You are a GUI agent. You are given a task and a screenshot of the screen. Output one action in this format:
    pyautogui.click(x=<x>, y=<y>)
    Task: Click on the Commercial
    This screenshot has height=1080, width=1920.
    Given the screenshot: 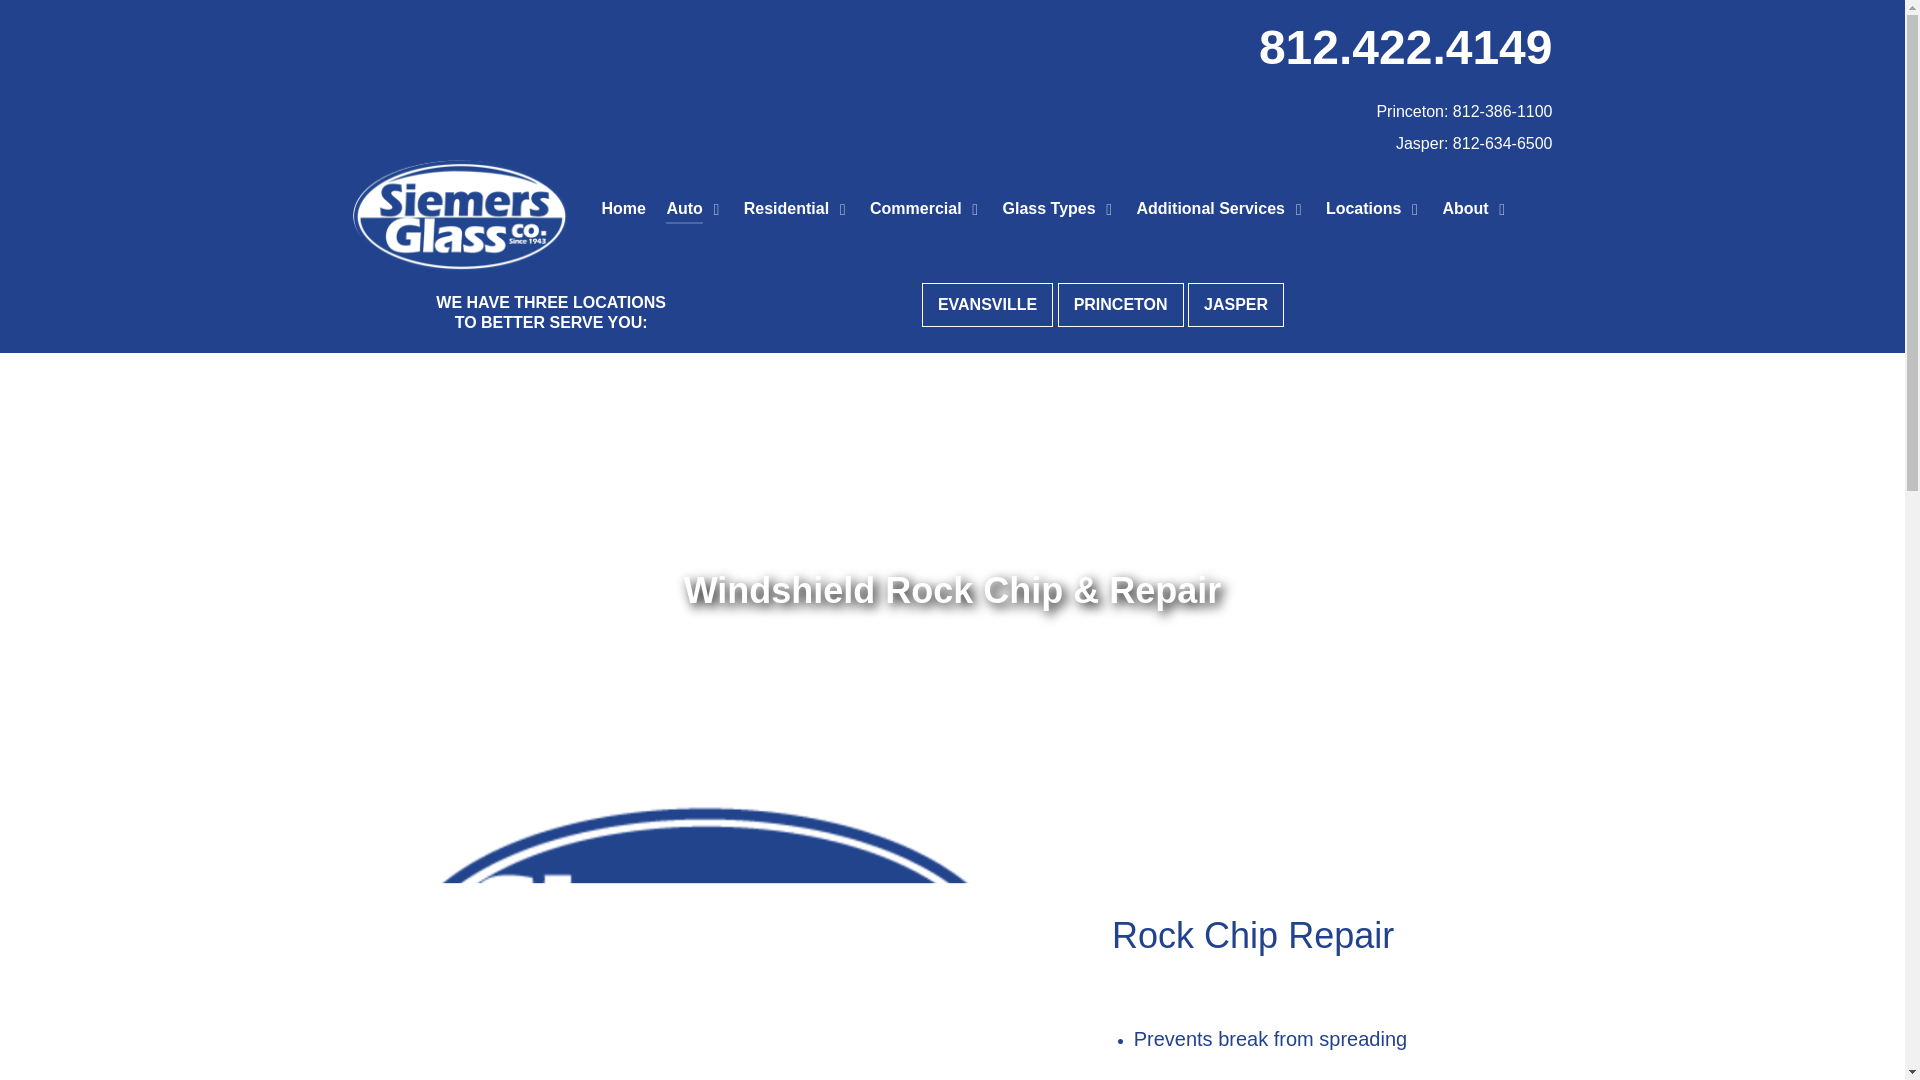 What is the action you would take?
    pyautogui.click(x=925, y=210)
    